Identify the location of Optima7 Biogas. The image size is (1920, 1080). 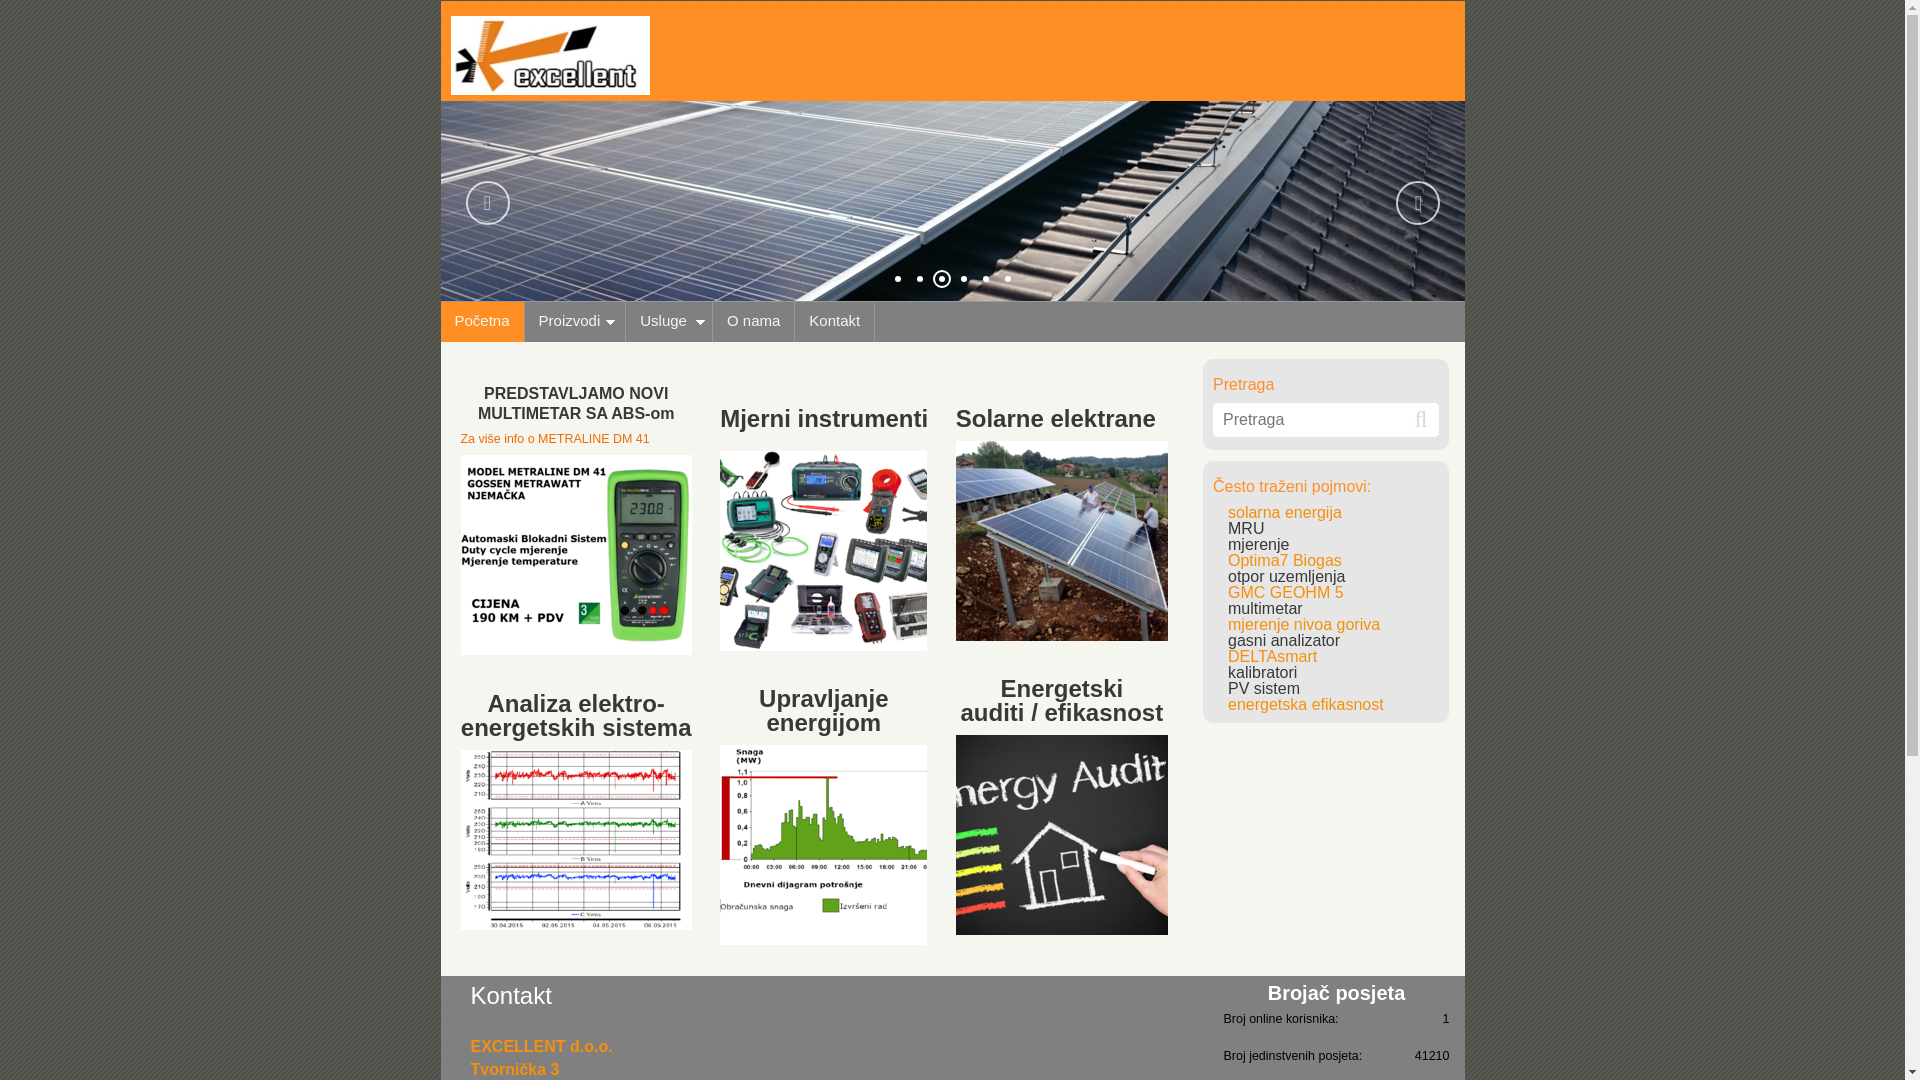
(1285, 560).